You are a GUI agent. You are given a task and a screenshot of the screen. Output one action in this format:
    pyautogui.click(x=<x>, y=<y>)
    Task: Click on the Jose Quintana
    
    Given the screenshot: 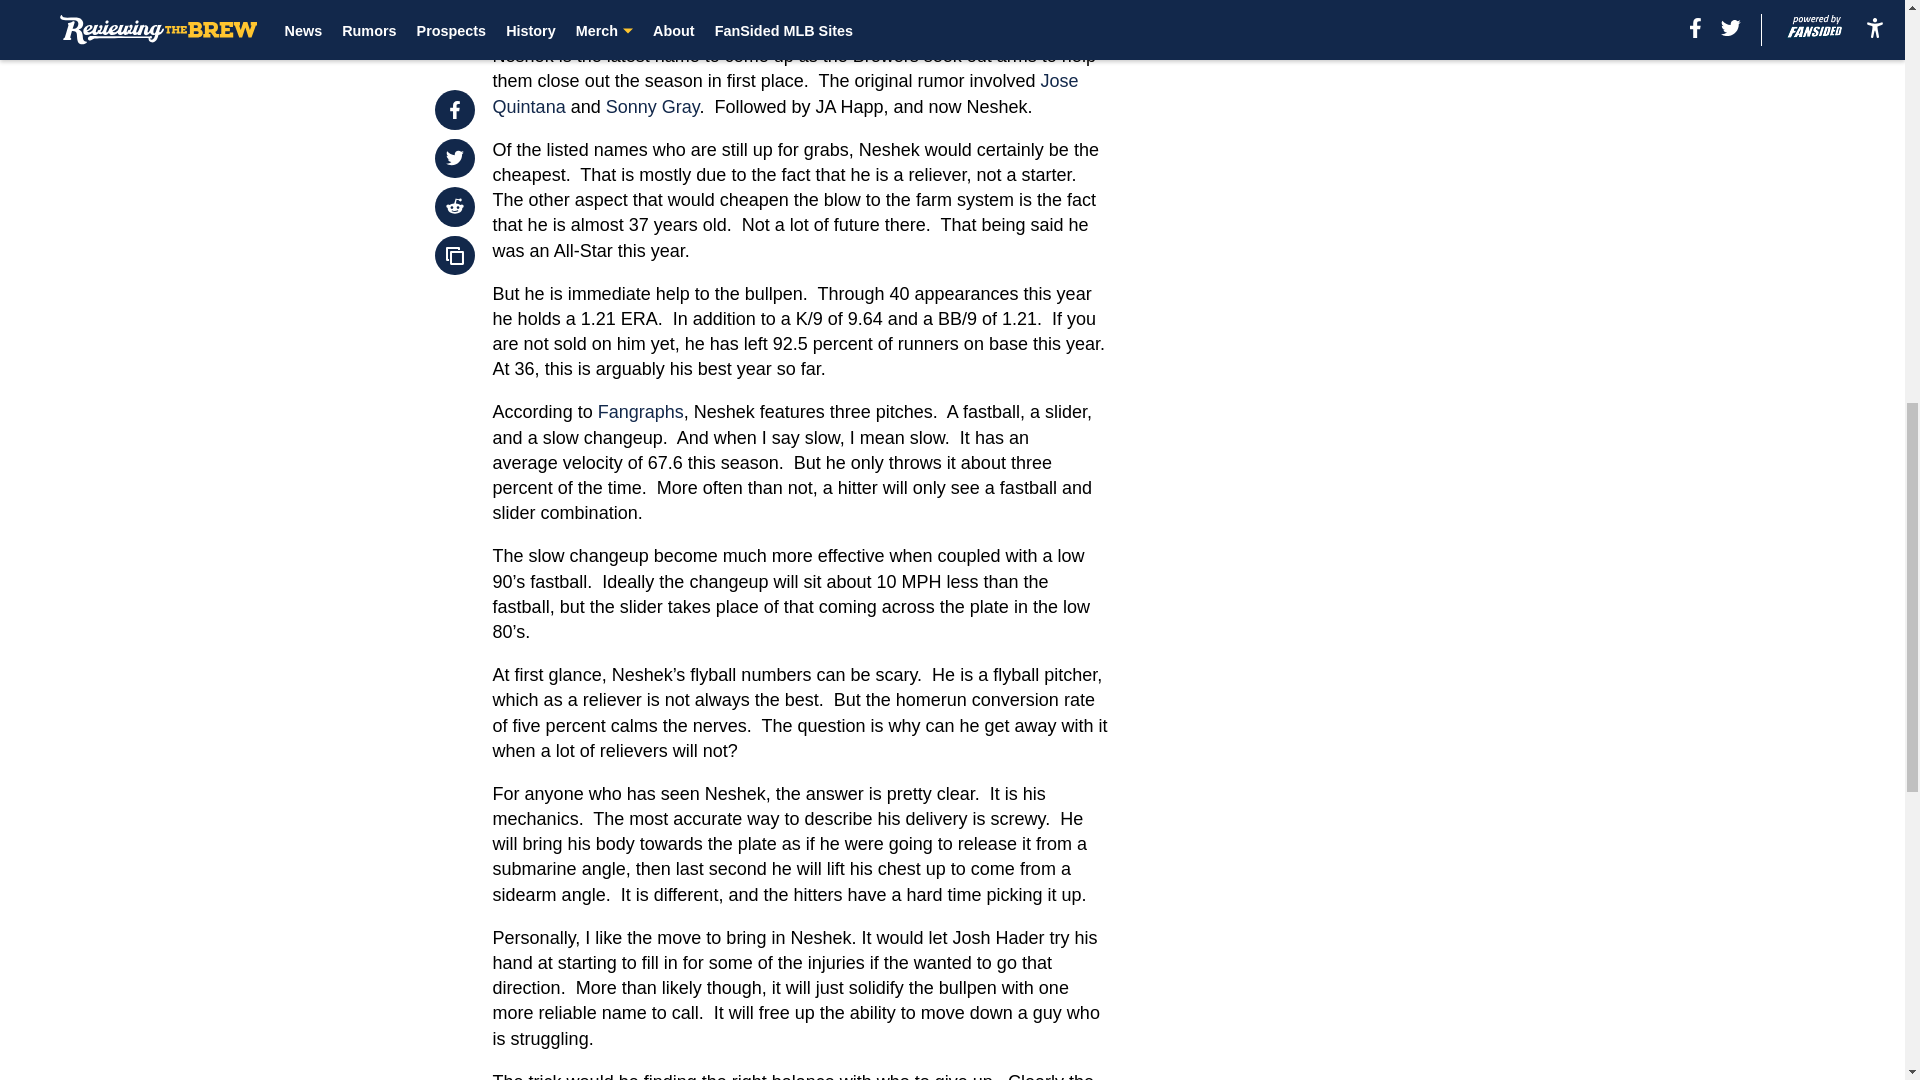 What is the action you would take?
    pyautogui.click(x=786, y=93)
    